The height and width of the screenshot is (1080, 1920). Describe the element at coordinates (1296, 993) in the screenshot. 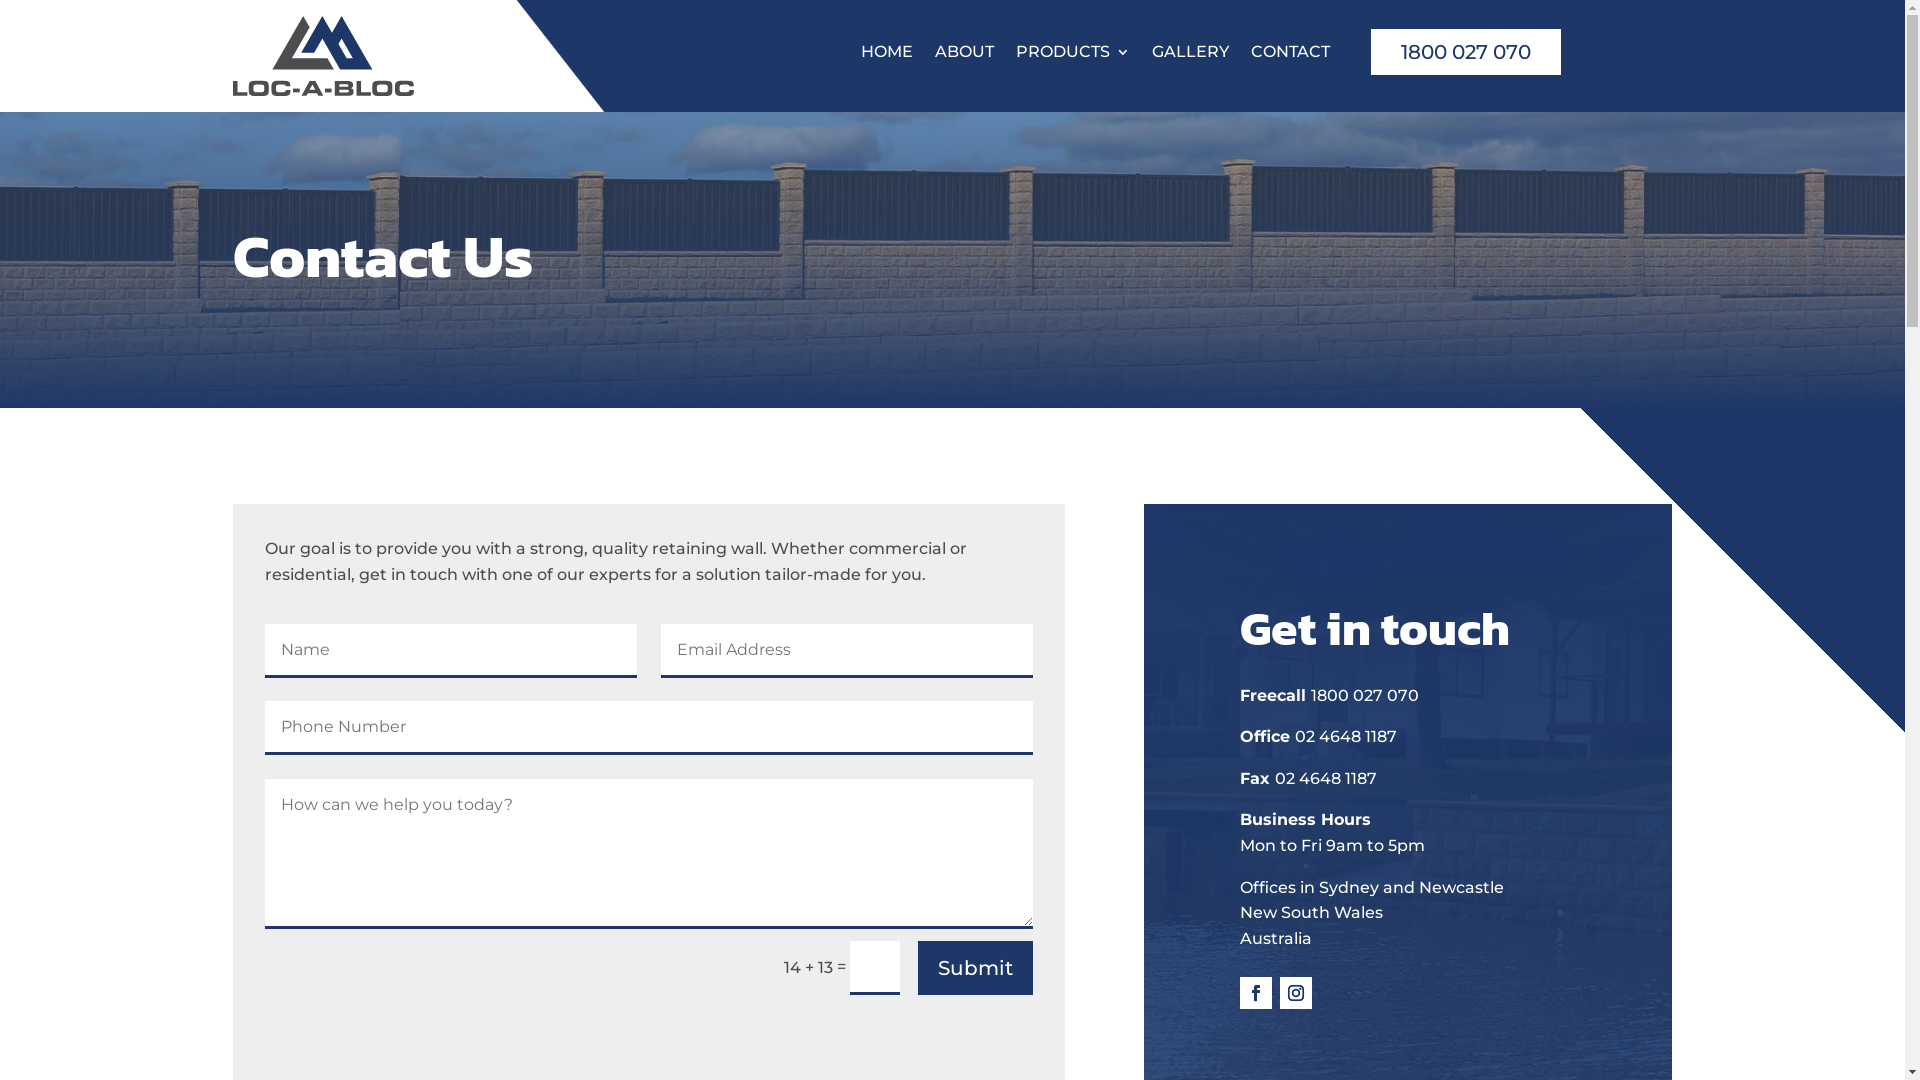

I see `Follow on Instagram` at that location.